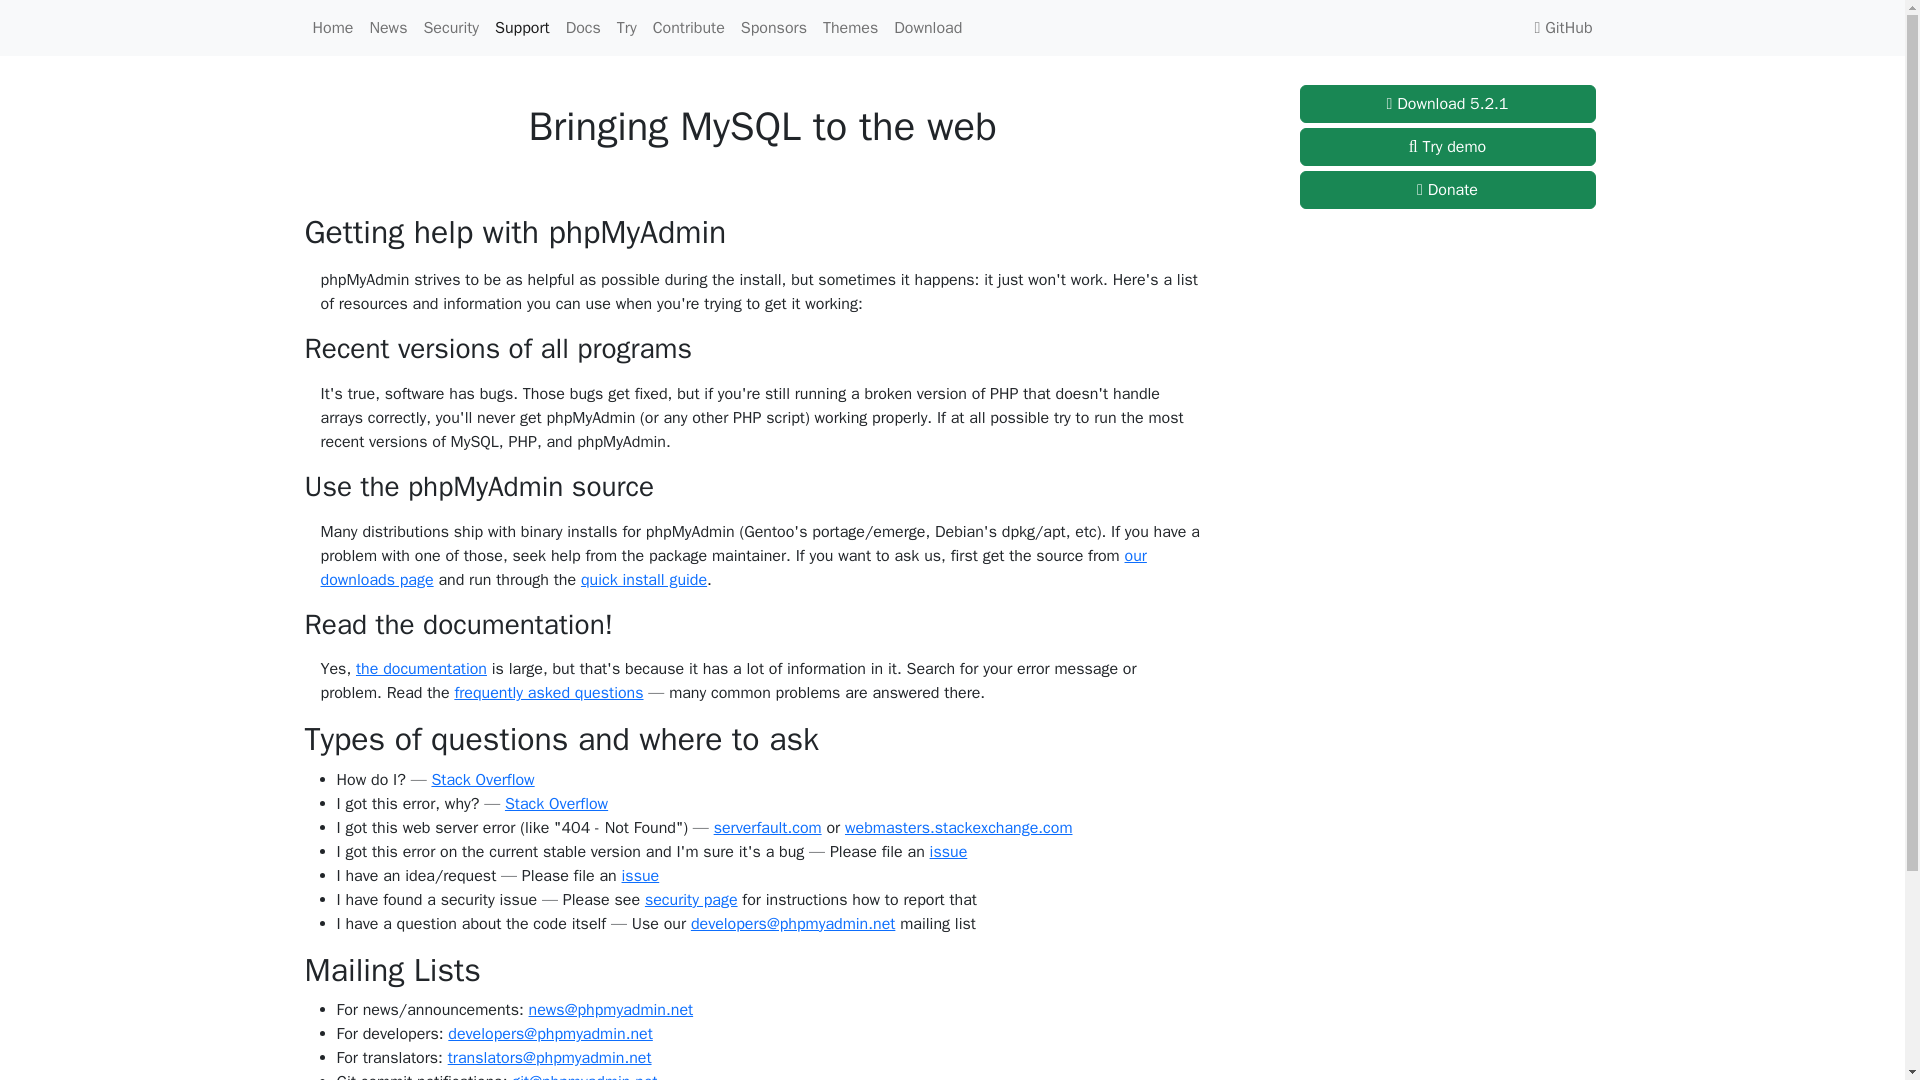 Image resolution: width=1920 pixels, height=1080 pixels. Describe the element at coordinates (733, 568) in the screenshot. I see `our downloads page` at that location.